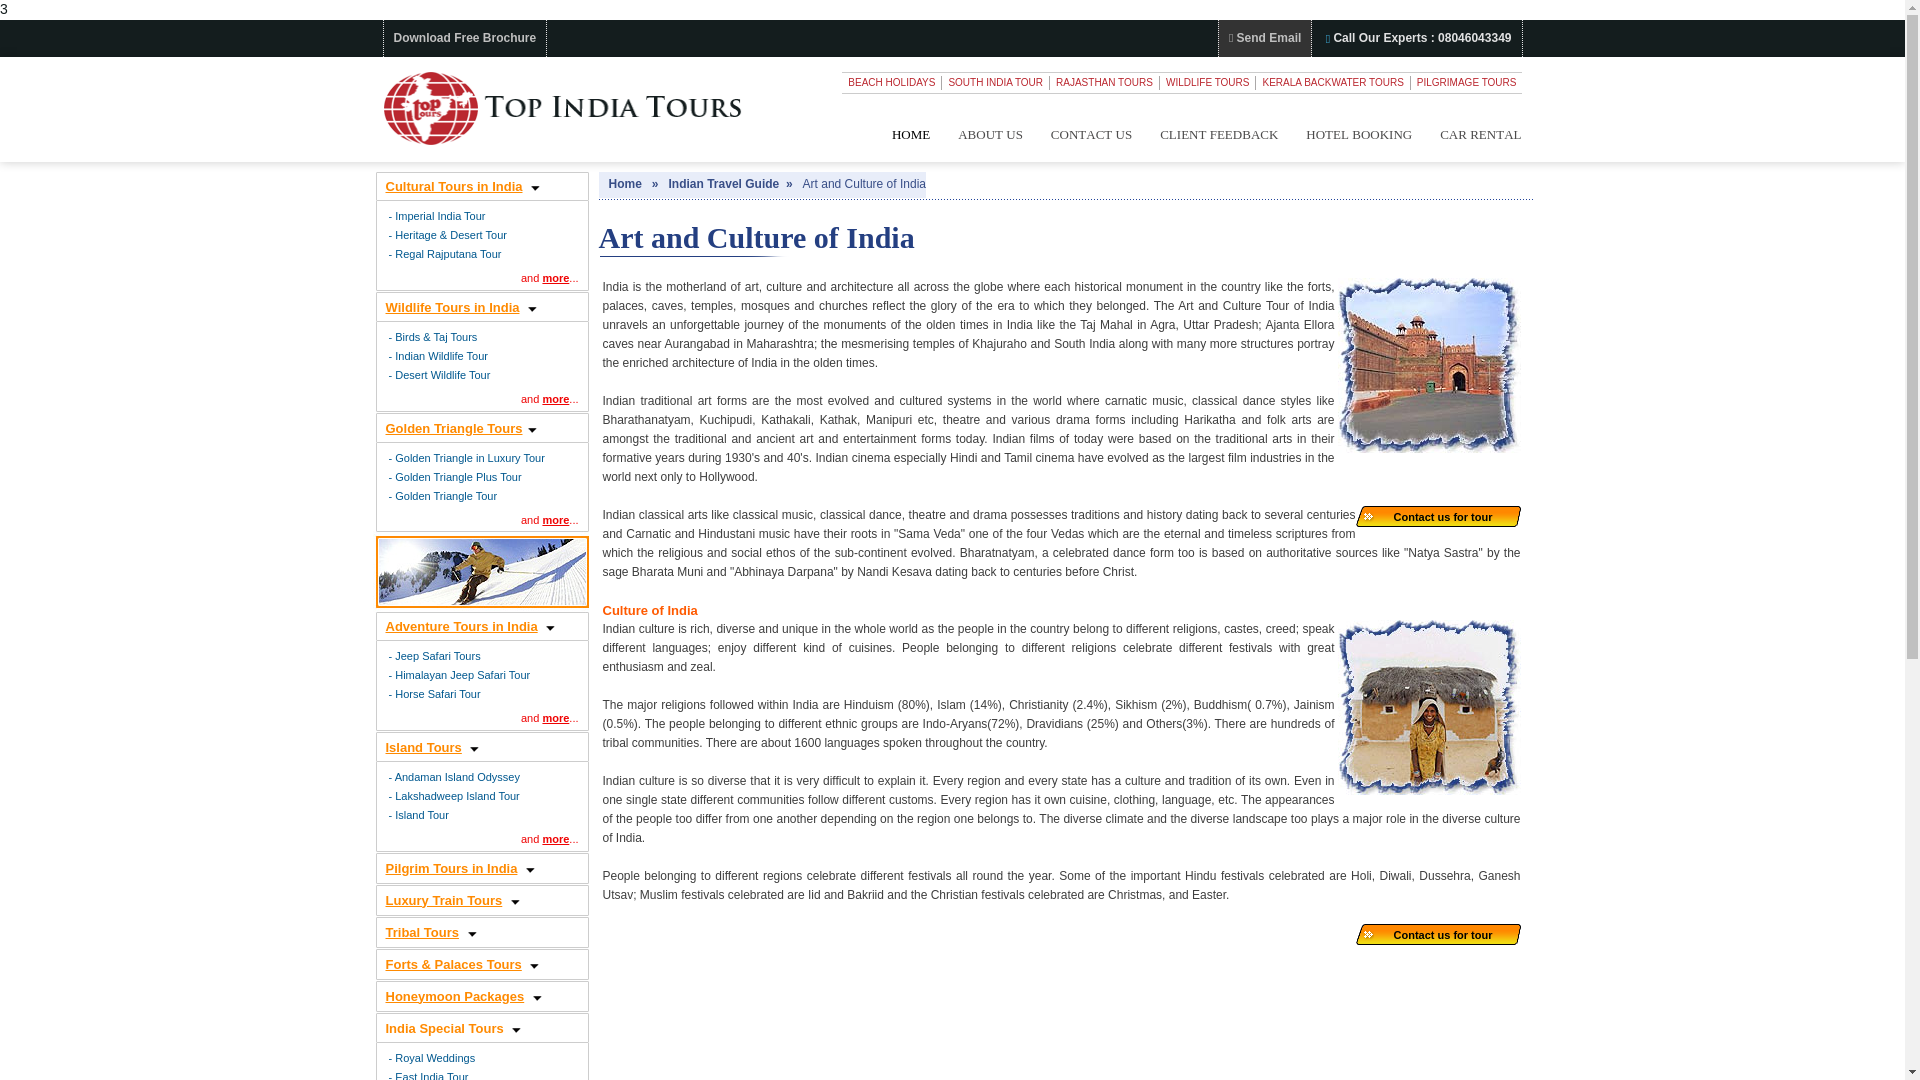  Describe the element at coordinates (554, 717) in the screenshot. I see `more` at that location.